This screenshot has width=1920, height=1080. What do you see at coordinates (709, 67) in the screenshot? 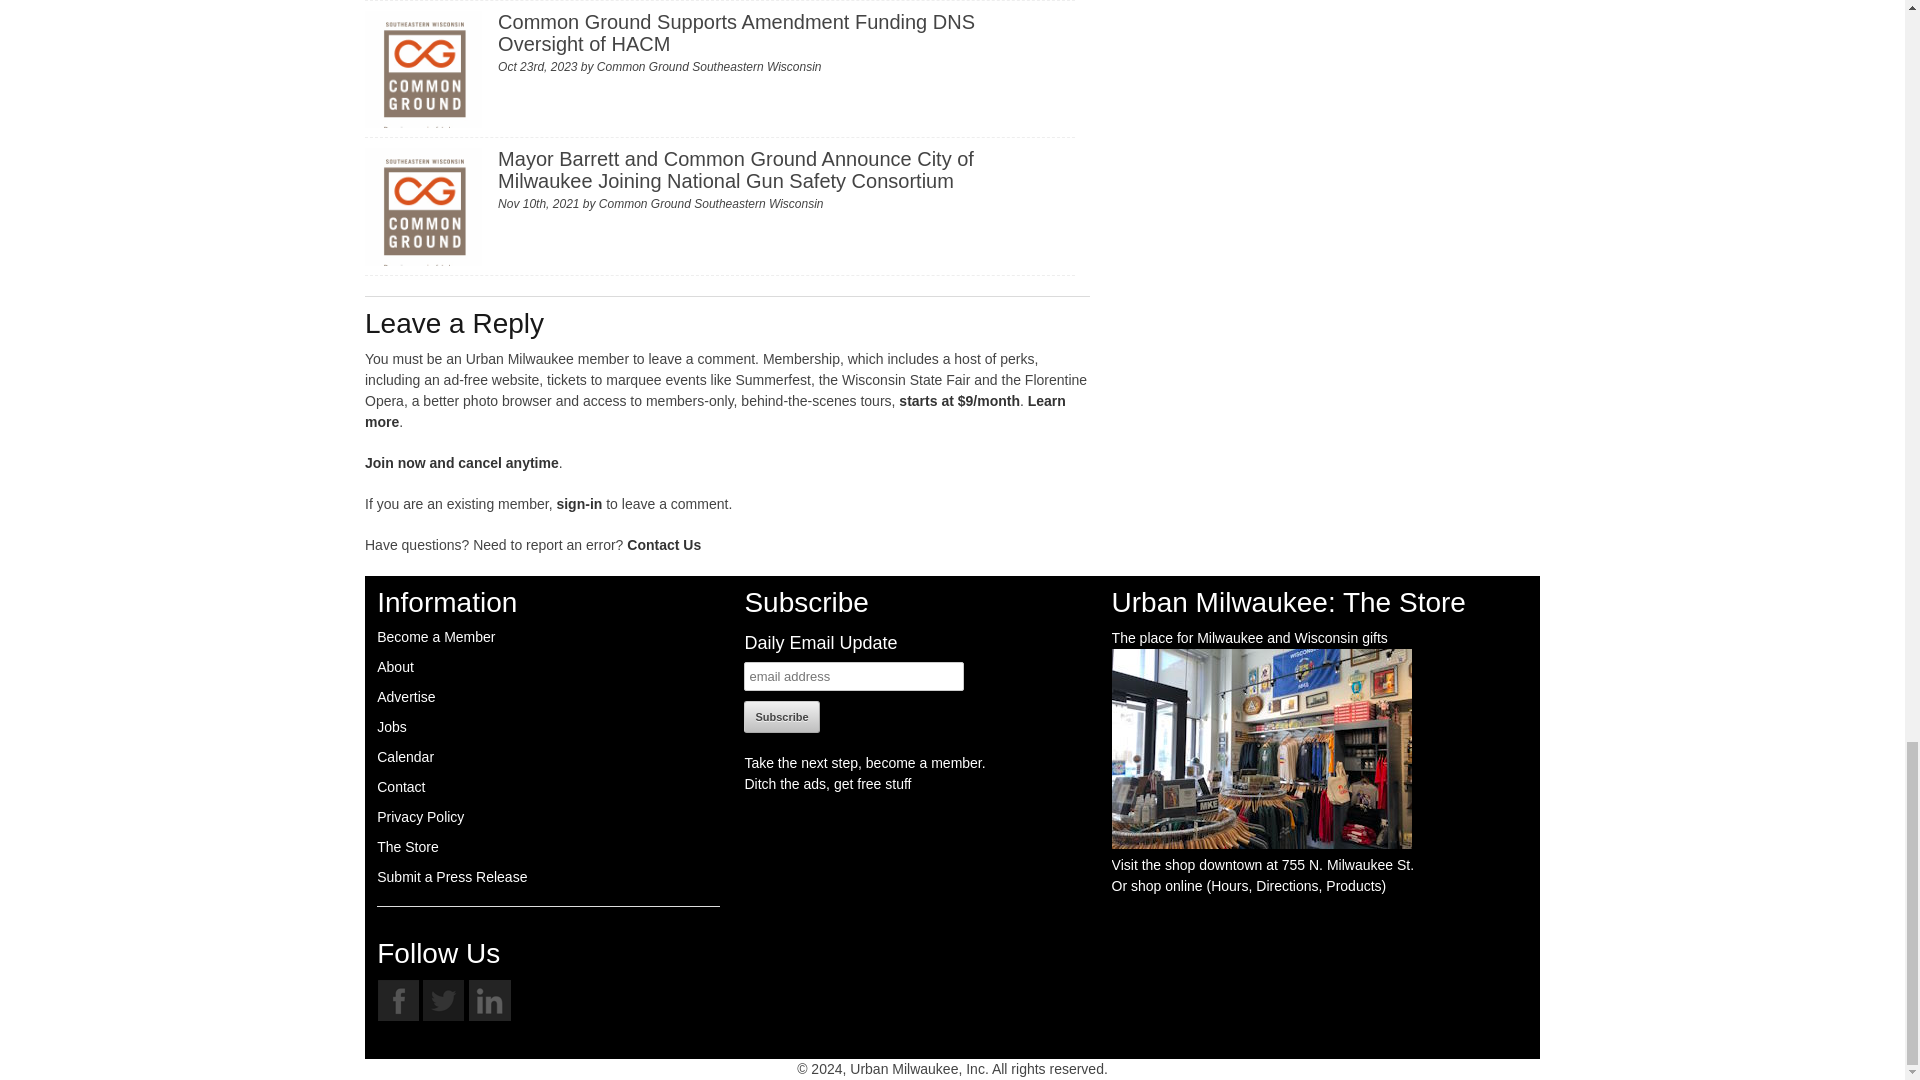
I see `Posts by Common Ground Southeastern Wisconsin` at bounding box center [709, 67].